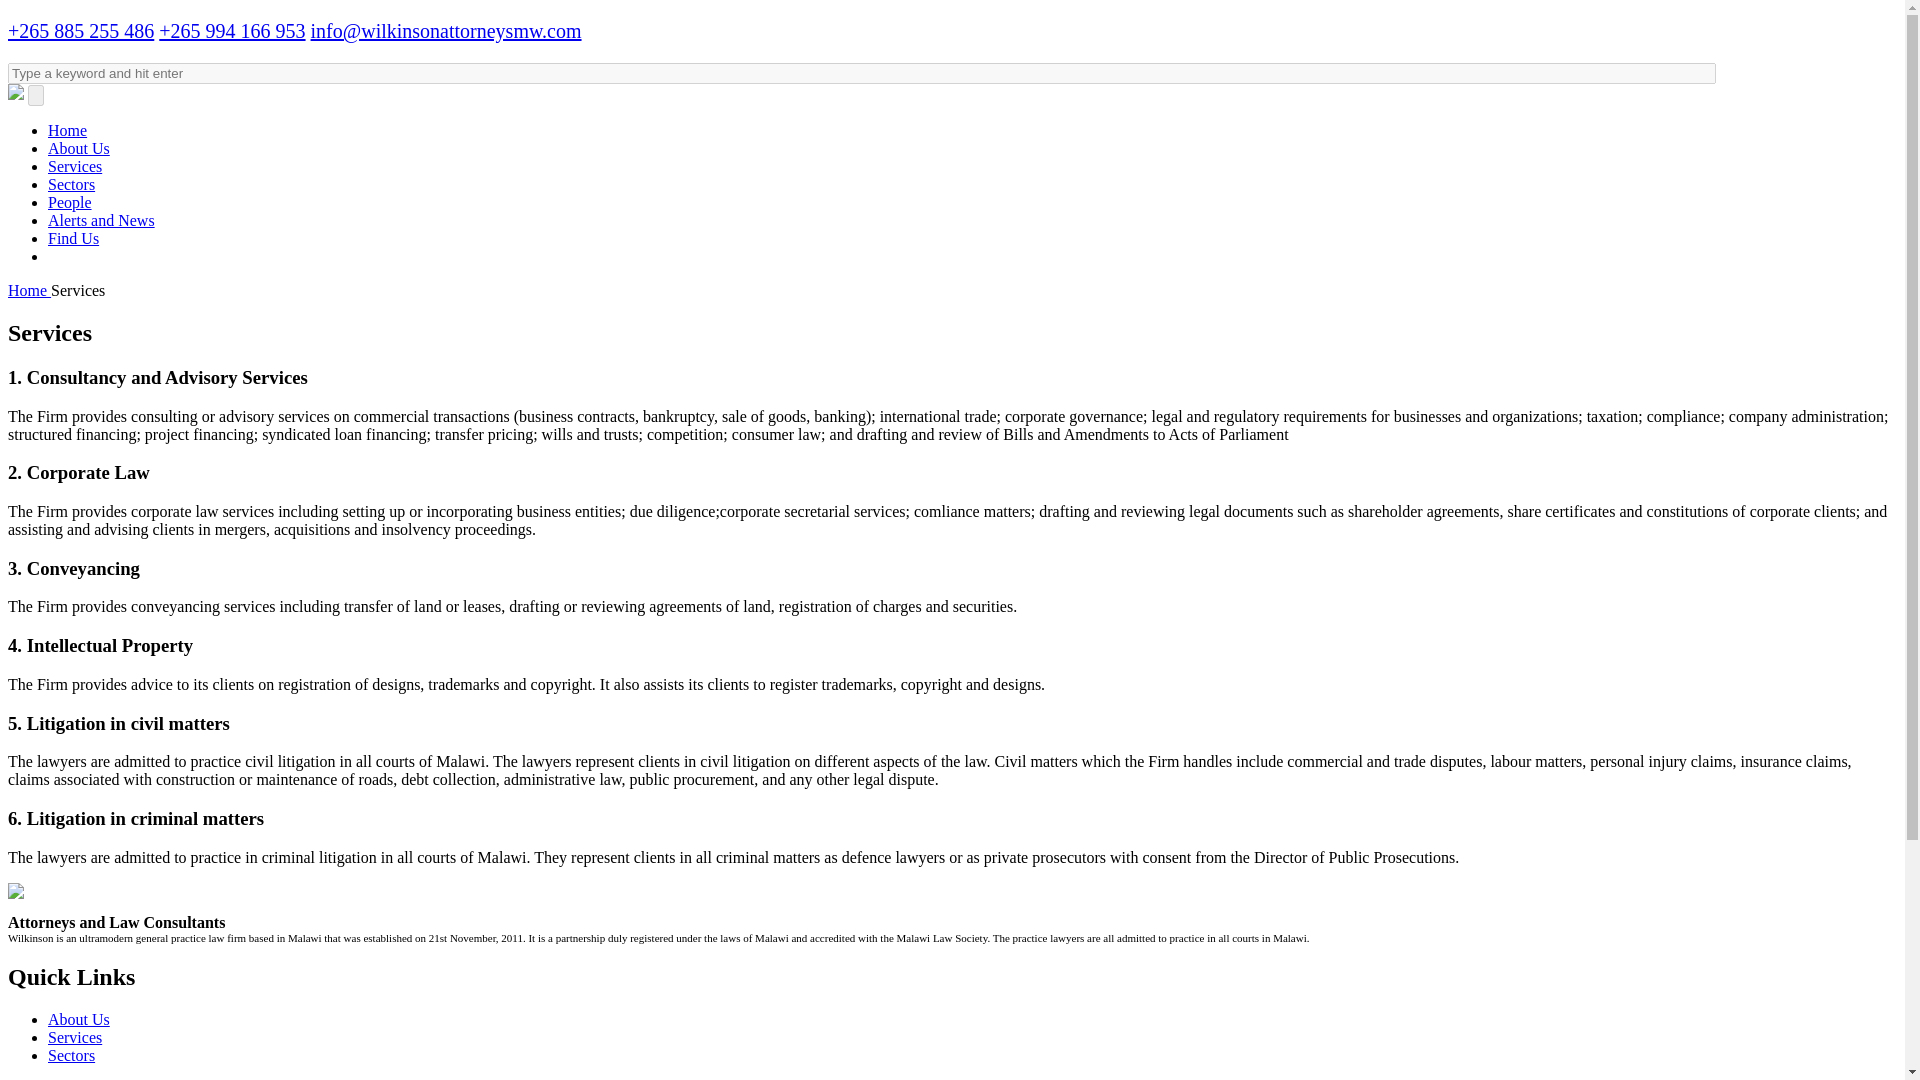  What do you see at coordinates (74, 238) in the screenshot?
I see `Find Us` at bounding box center [74, 238].